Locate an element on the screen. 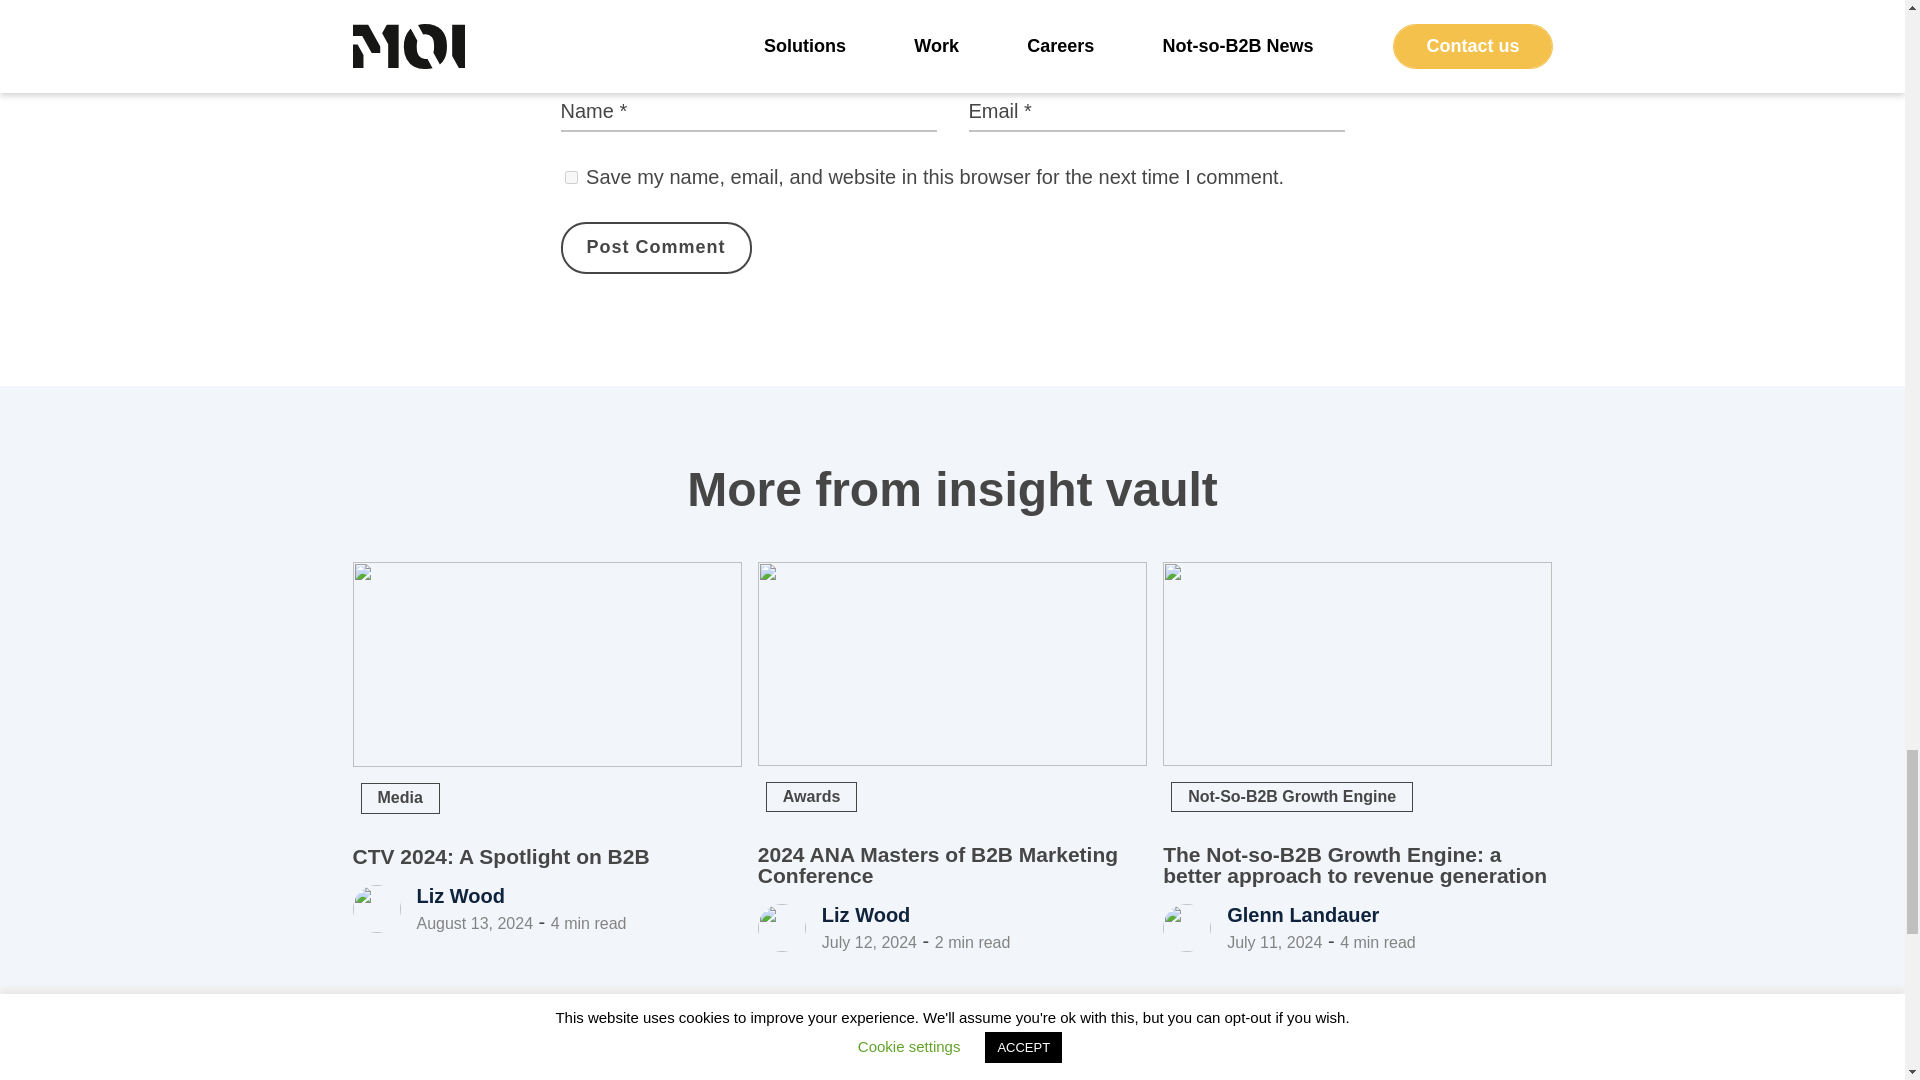 The image size is (1920, 1080). CTV  2024: A Spotlight on B2B is located at coordinates (546, 664).